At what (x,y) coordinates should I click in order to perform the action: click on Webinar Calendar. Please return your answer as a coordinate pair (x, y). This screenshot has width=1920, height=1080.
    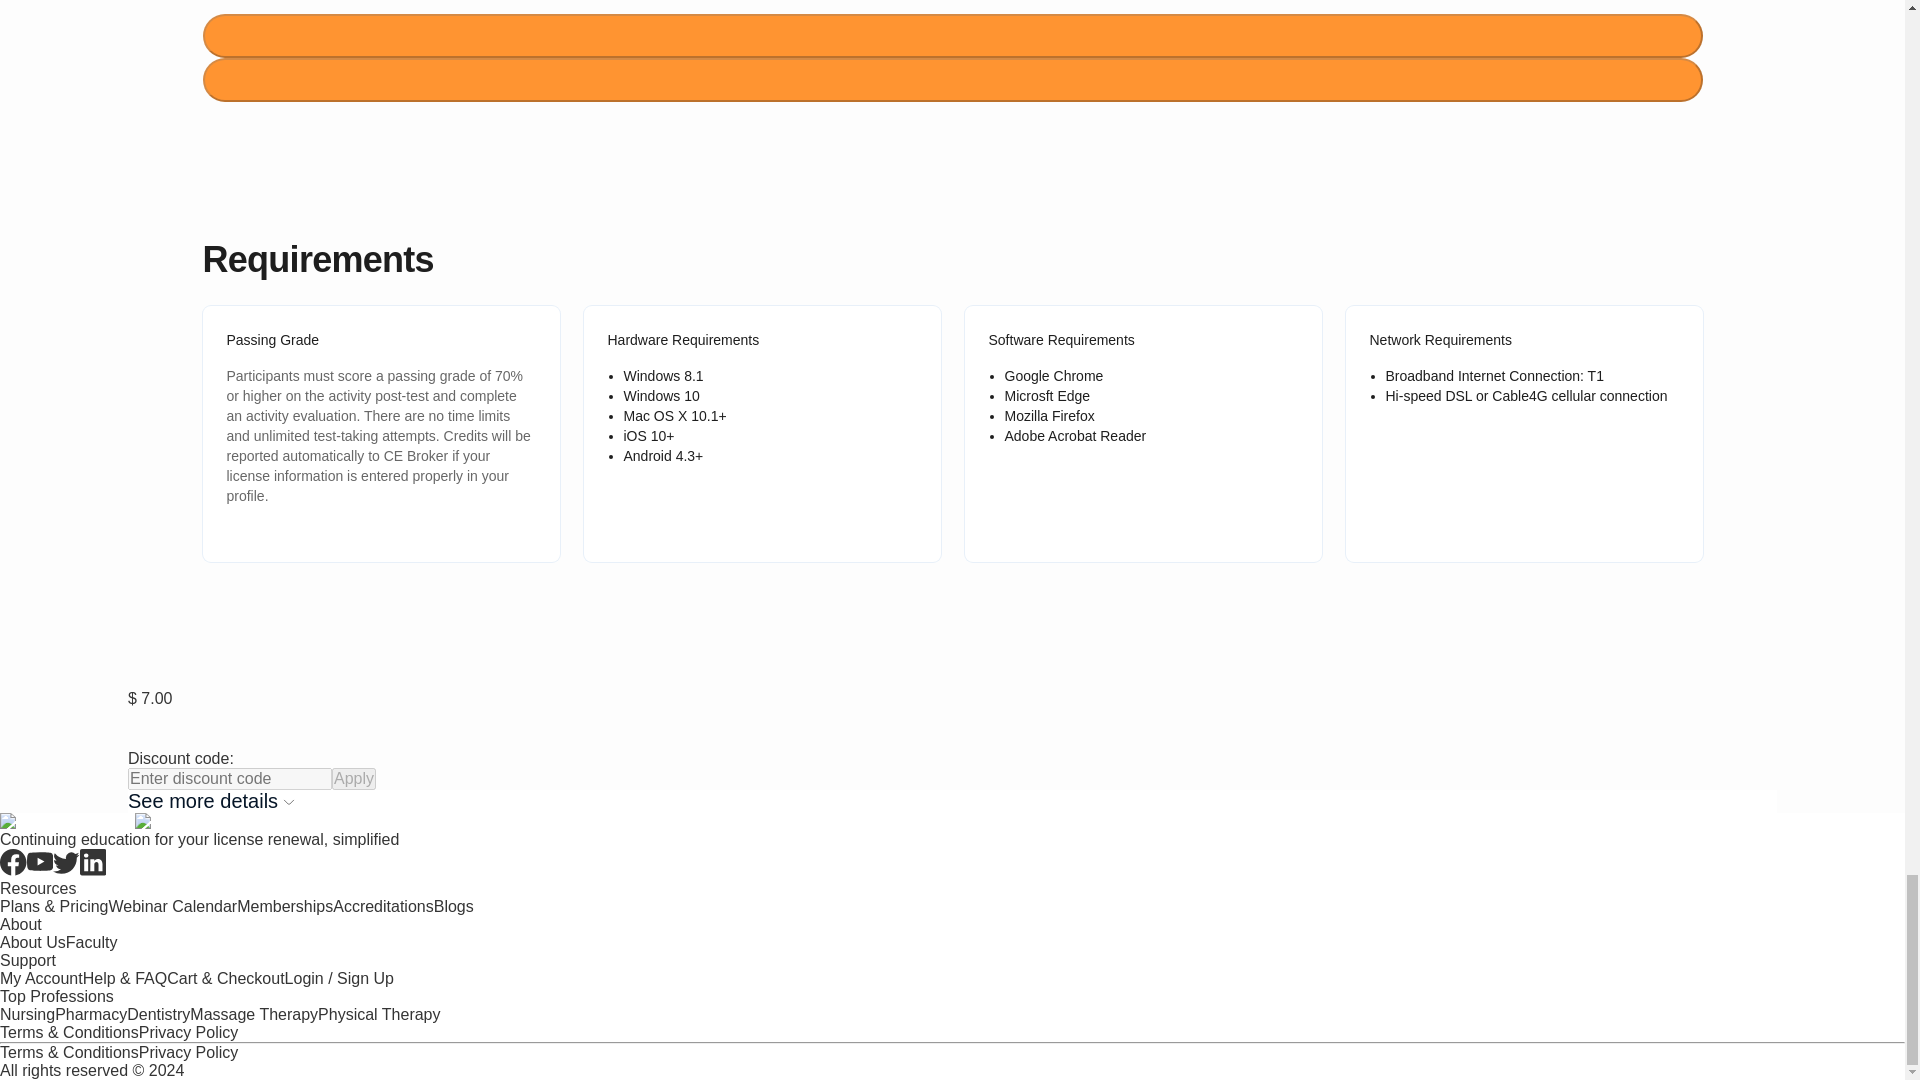
    Looking at the image, I should click on (172, 906).